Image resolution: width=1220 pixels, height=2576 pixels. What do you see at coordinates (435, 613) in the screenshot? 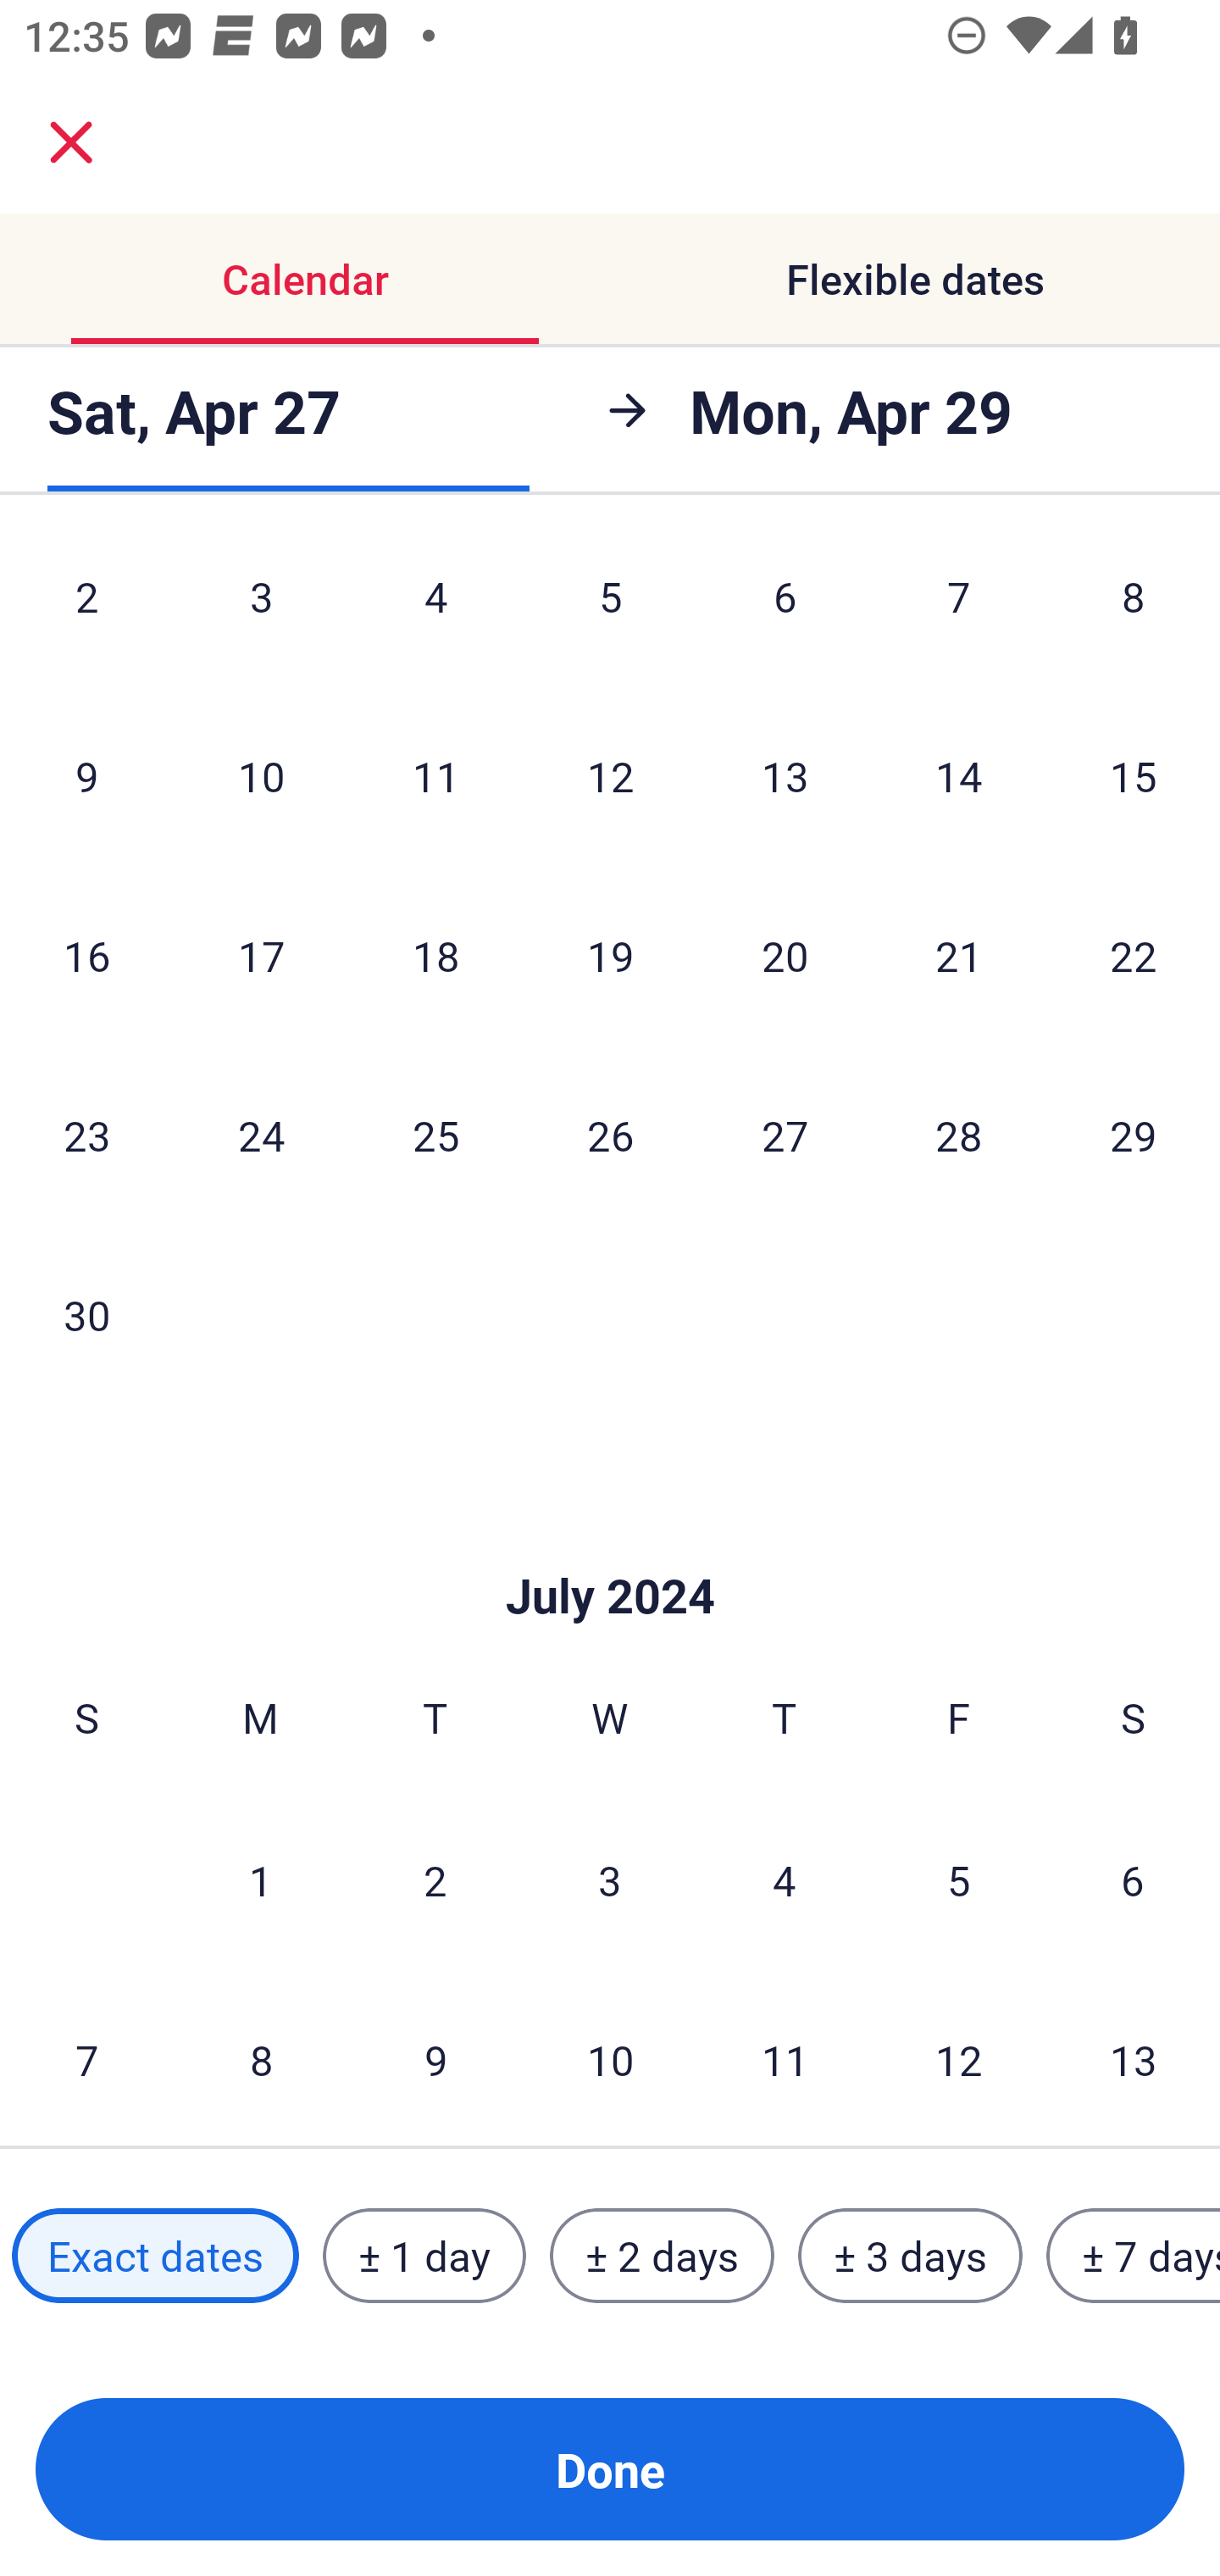
I see `4 Tuesday, June 4, 2024` at bounding box center [435, 613].